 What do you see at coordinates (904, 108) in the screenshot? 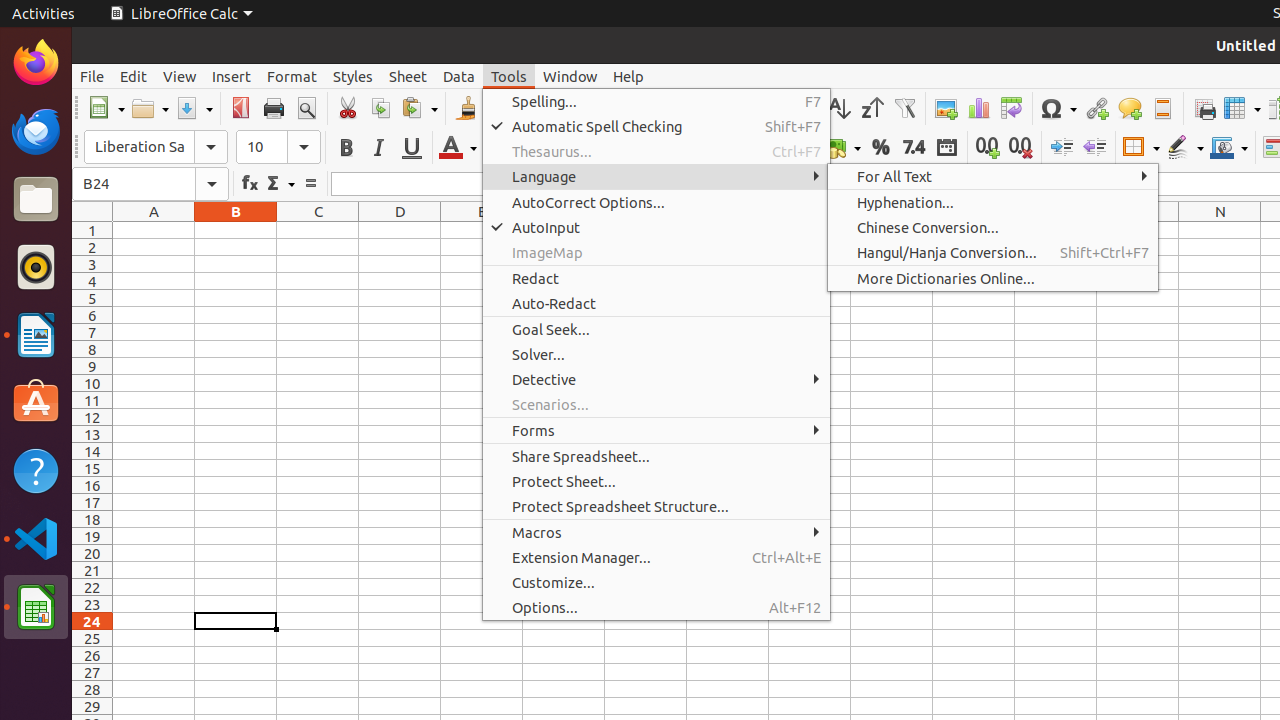
I see `AutoFilter` at bounding box center [904, 108].